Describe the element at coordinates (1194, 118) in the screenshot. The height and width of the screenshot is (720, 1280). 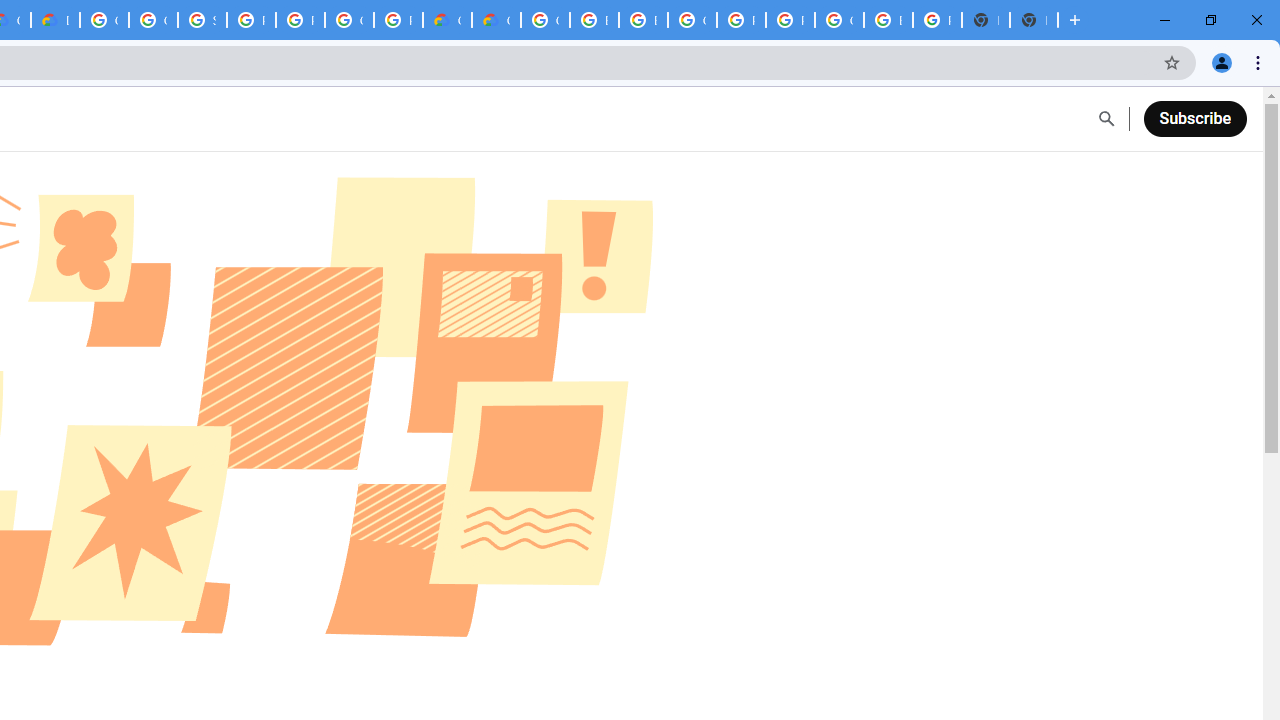
I see `Subscribe` at that location.